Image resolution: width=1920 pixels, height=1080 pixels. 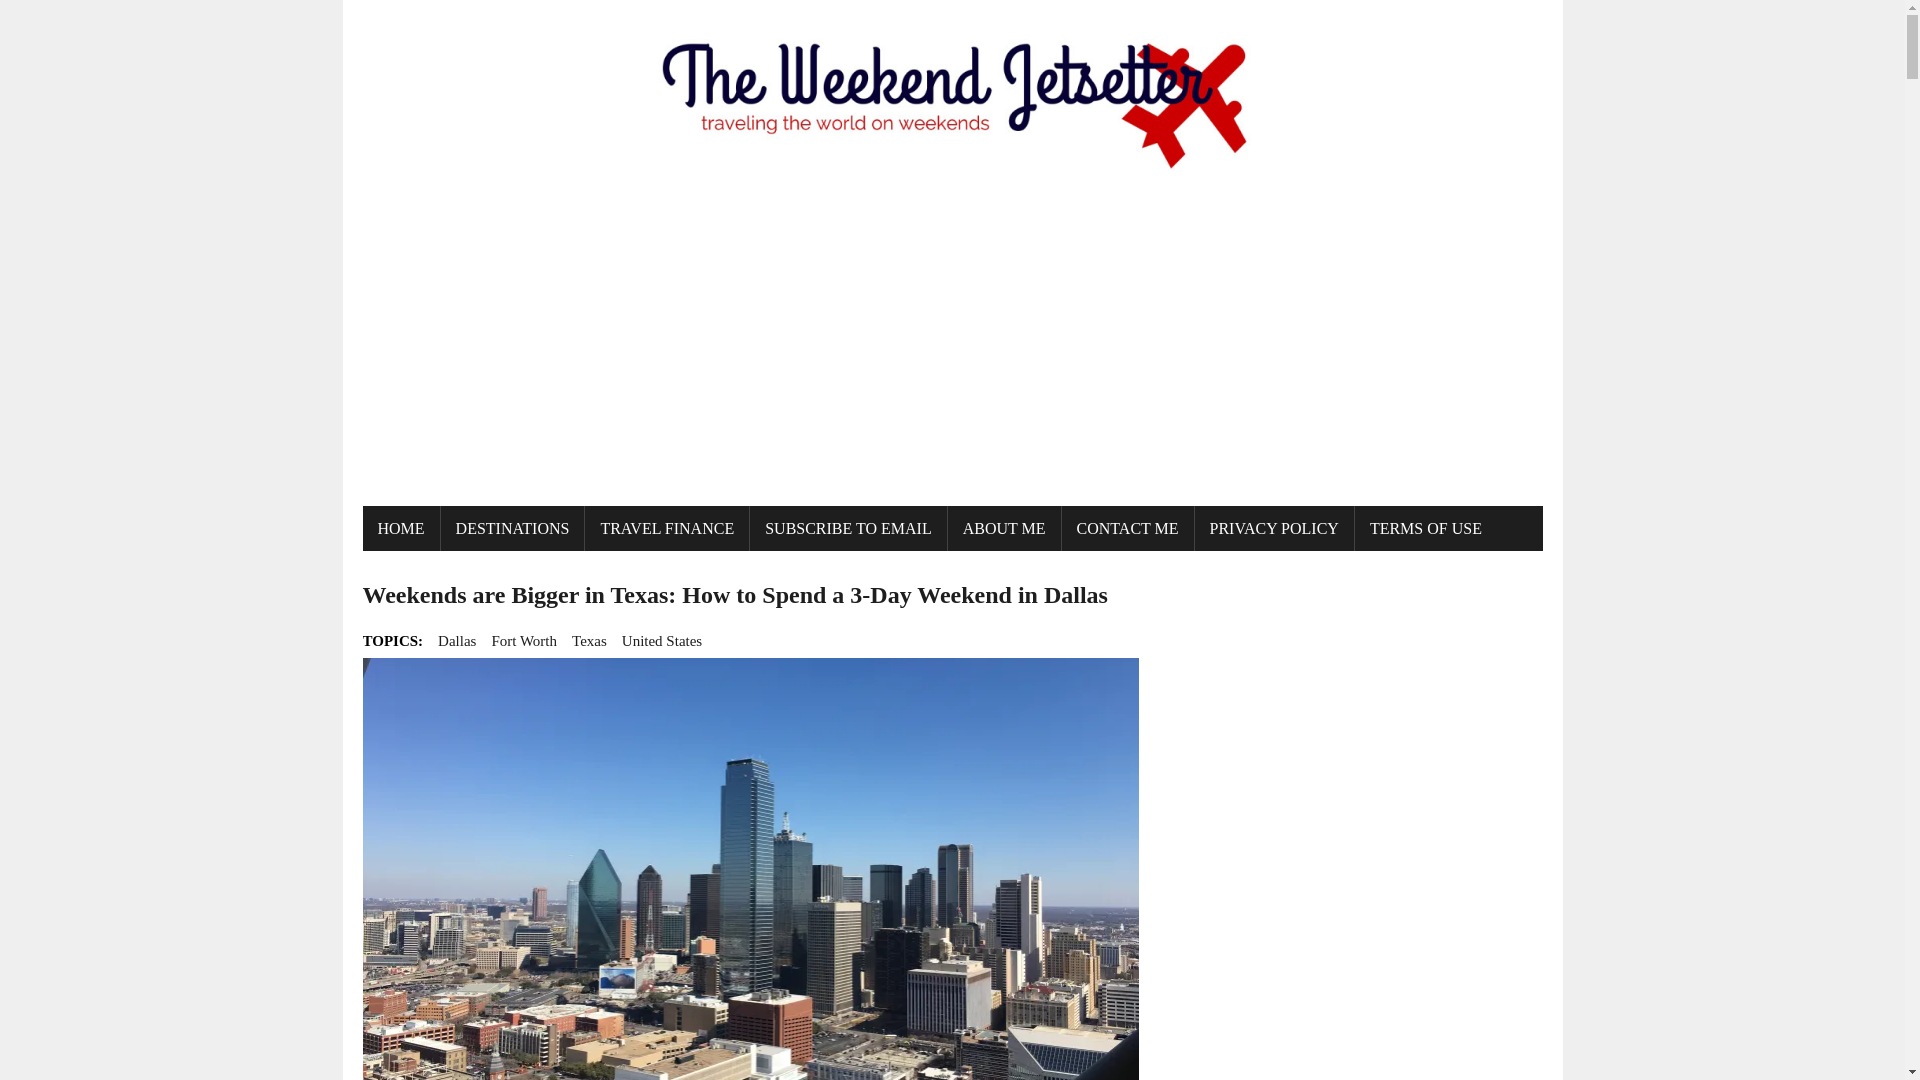 What do you see at coordinates (589, 640) in the screenshot?
I see `Texas` at bounding box center [589, 640].